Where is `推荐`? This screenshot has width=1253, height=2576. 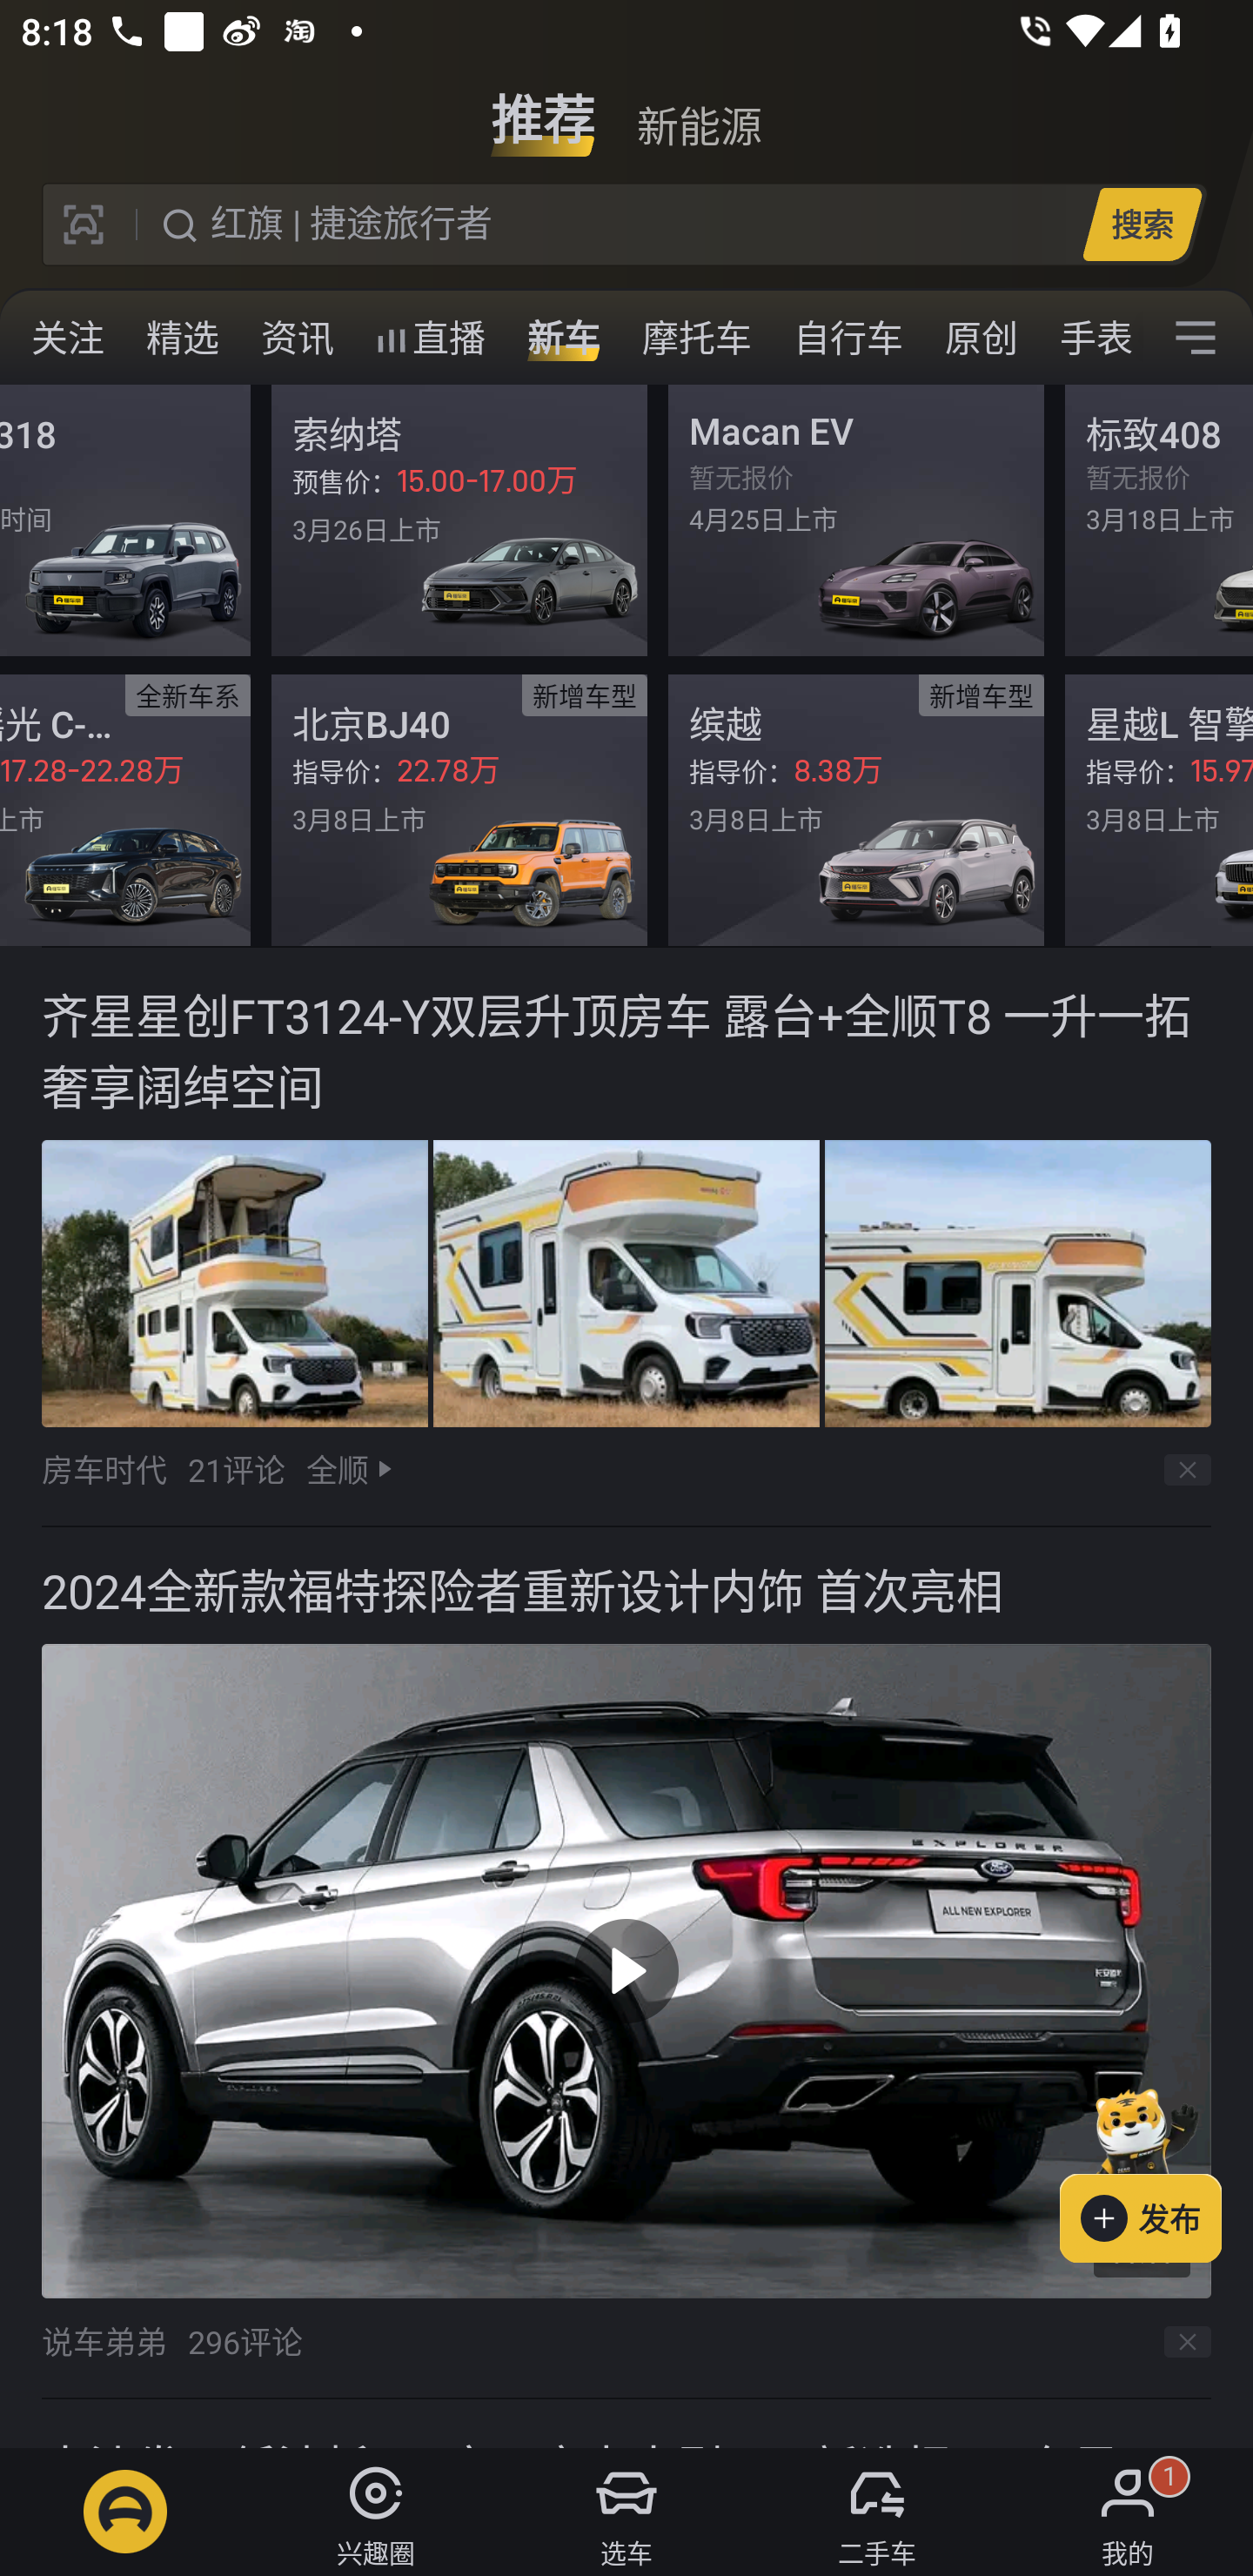 推荐 is located at coordinates (543, 108).